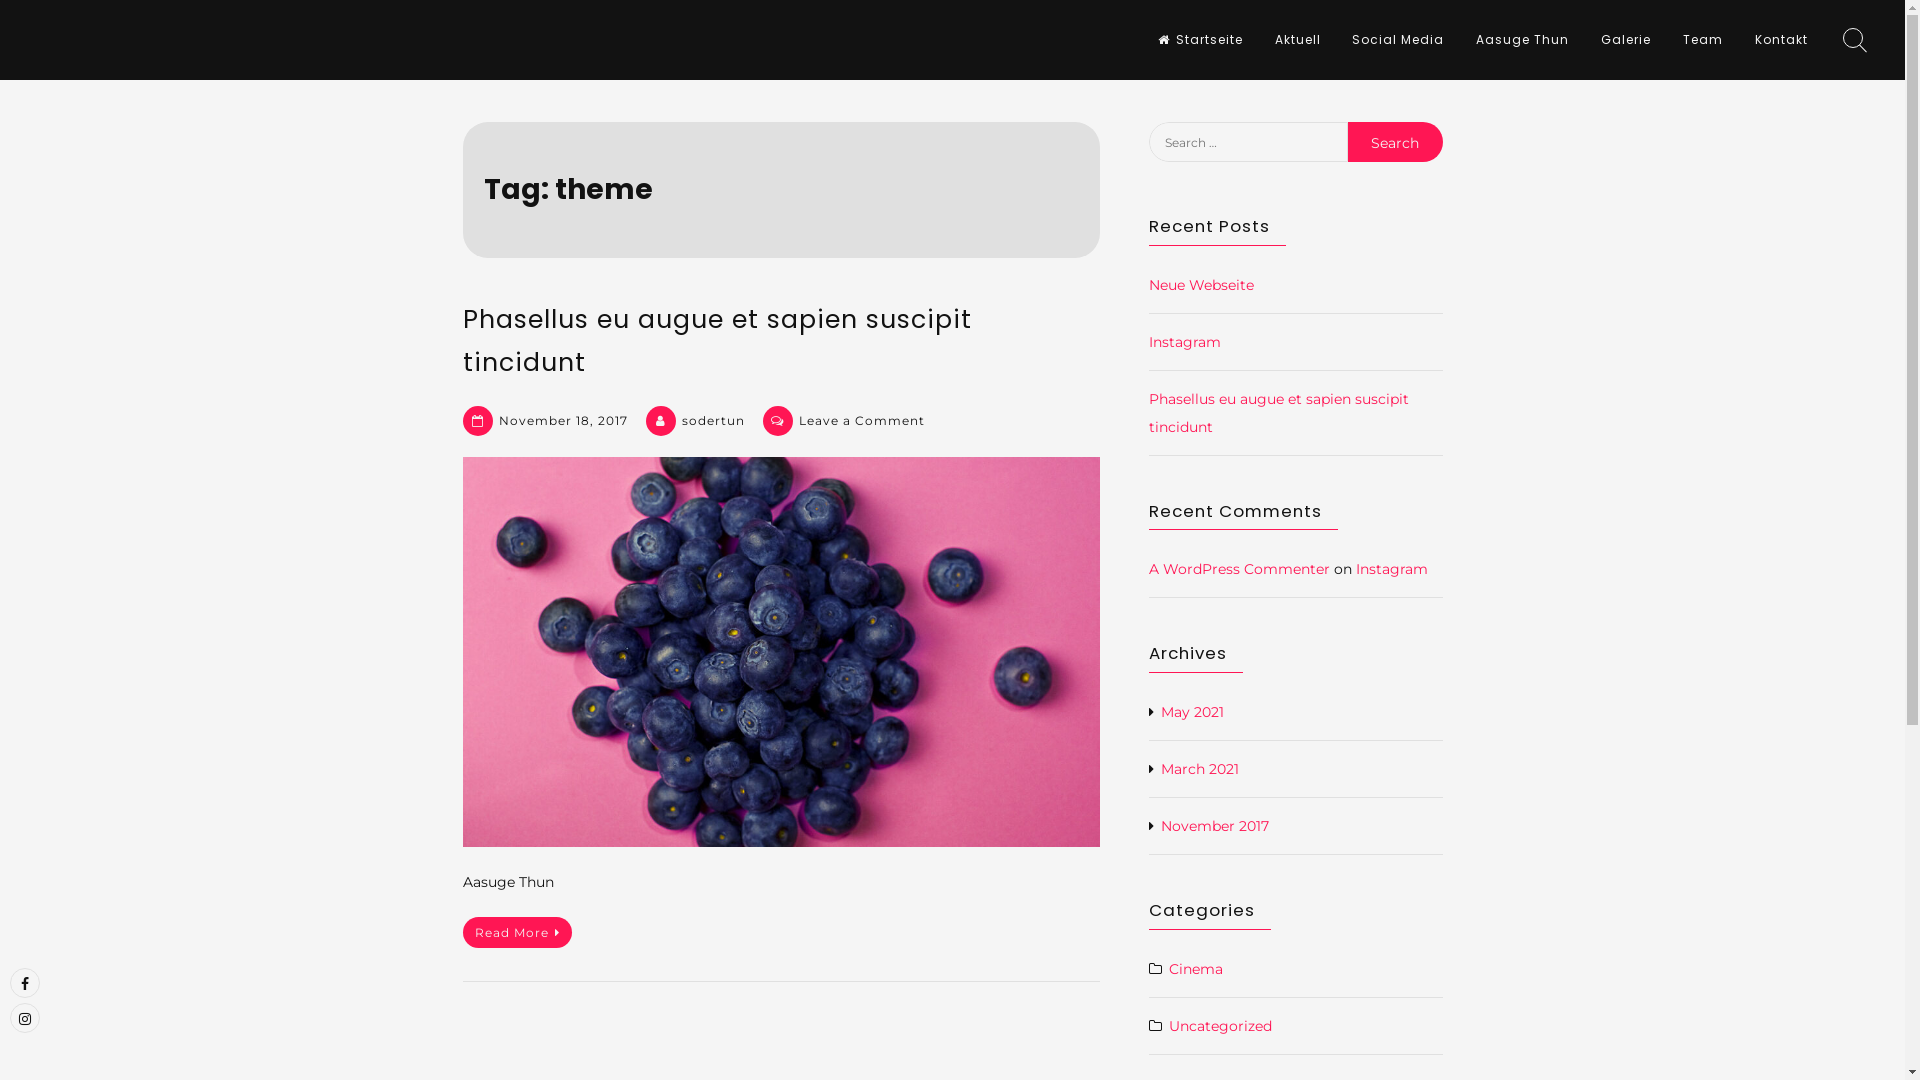 This screenshot has height=1080, width=1920. Describe the element at coordinates (1782, 40) in the screenshot. I see `Kontakt` at that location.